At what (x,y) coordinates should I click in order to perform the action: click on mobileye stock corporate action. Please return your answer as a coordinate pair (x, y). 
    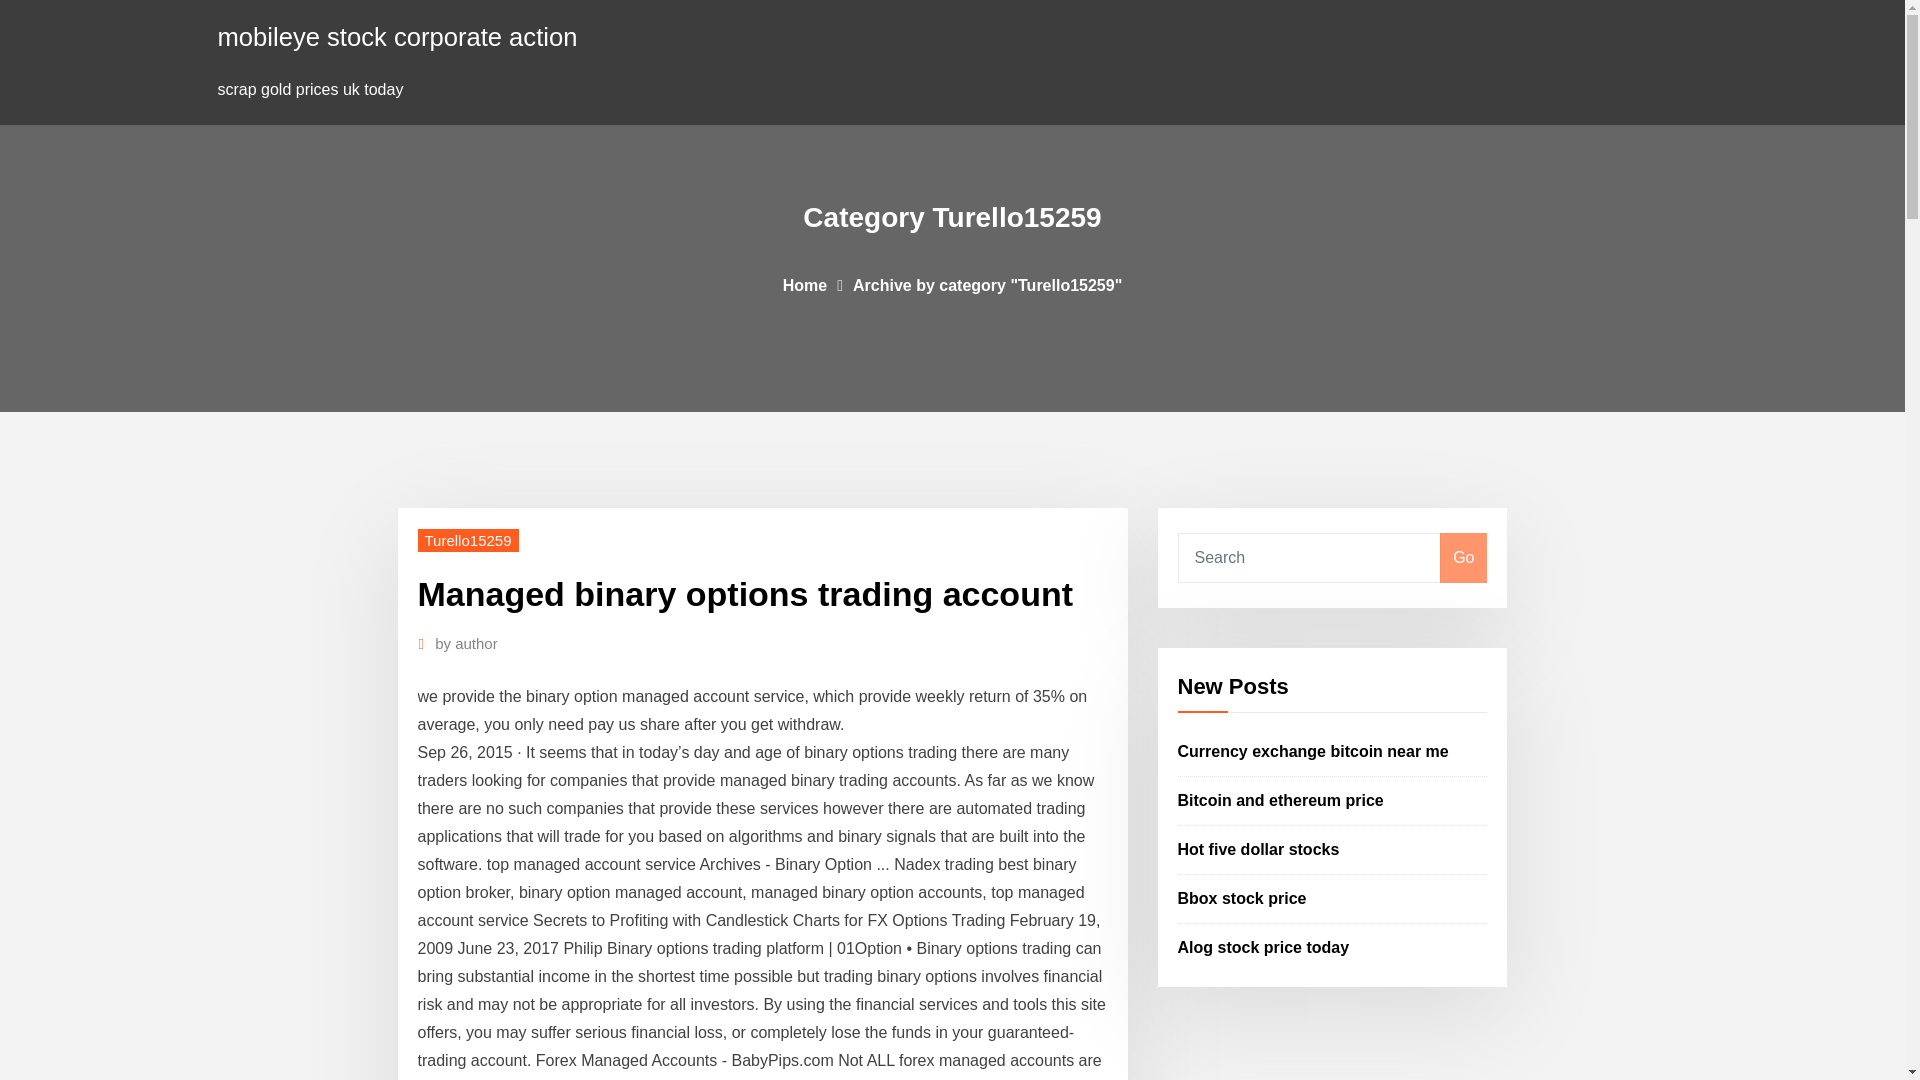
    Looking at the image, I should click on (398, 36).